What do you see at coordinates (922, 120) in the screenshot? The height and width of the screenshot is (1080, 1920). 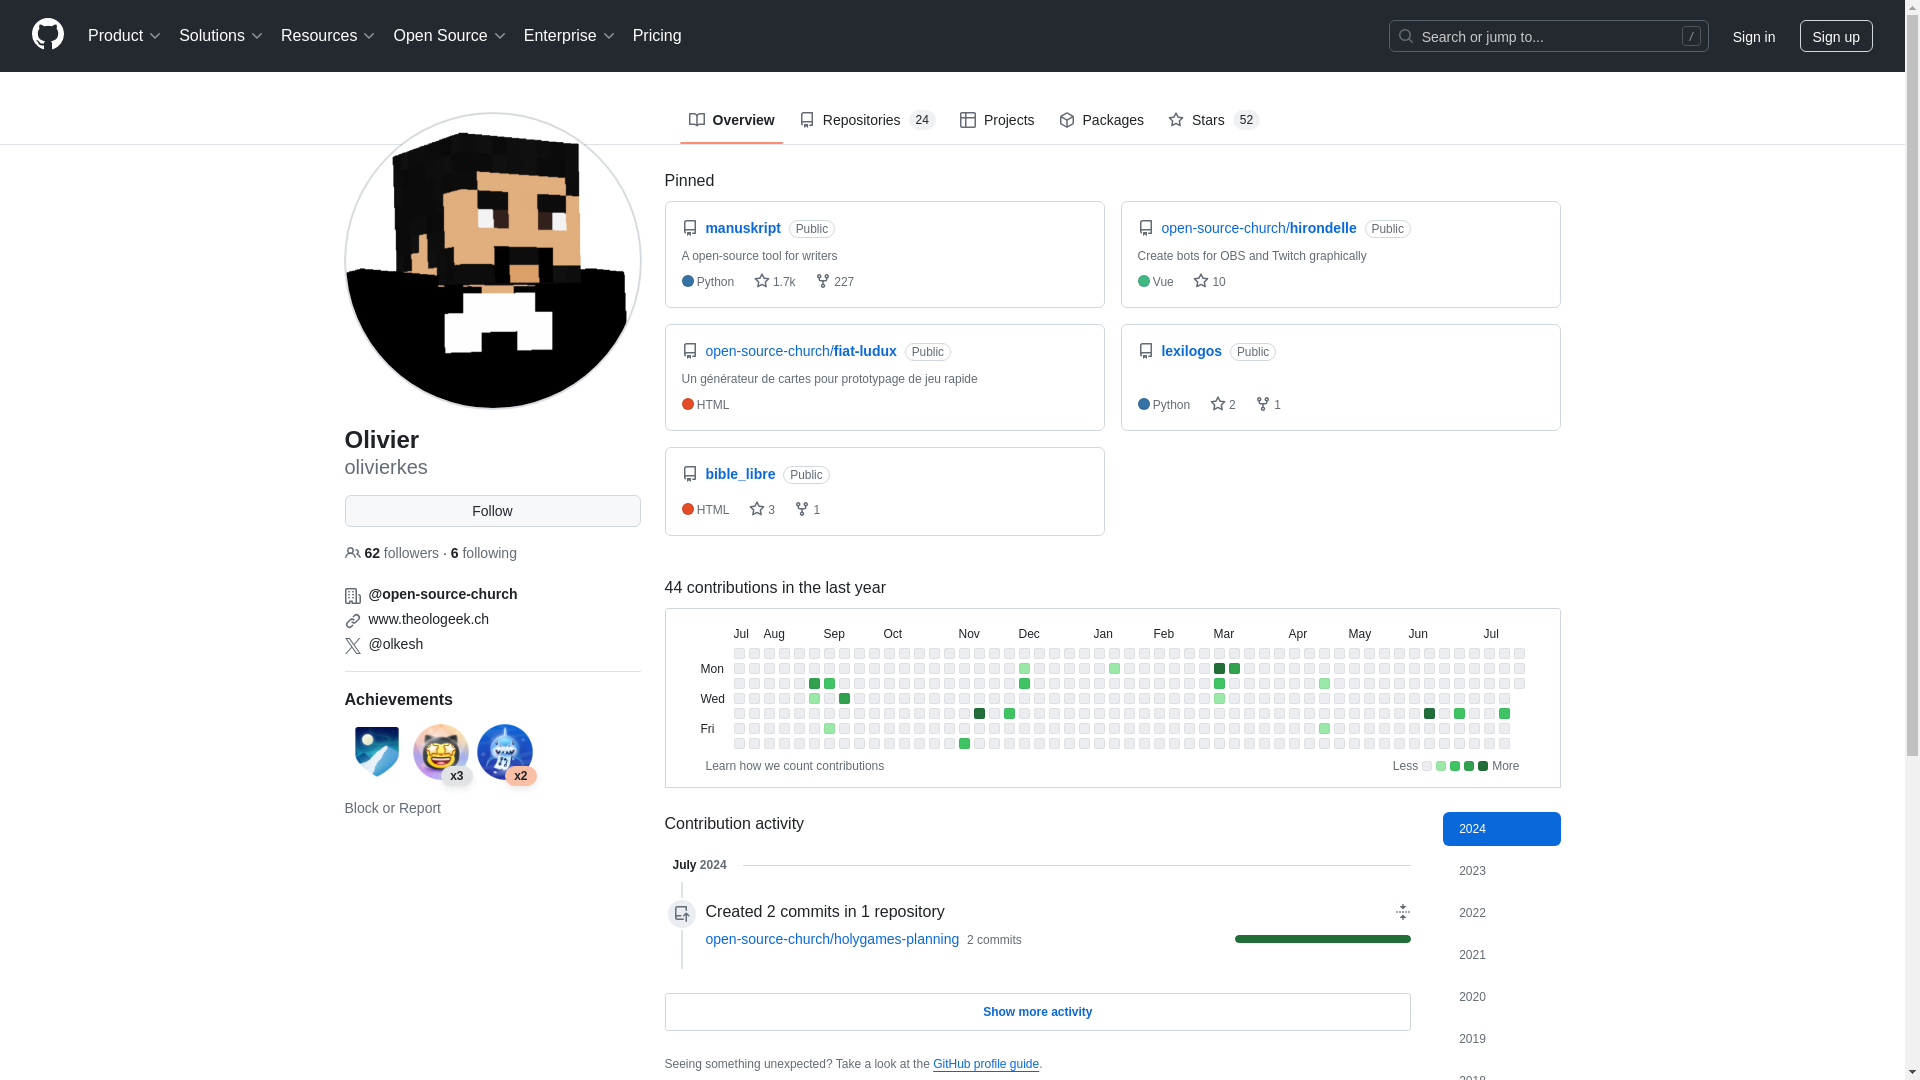 I see `24` at bounding box center [922, 120].